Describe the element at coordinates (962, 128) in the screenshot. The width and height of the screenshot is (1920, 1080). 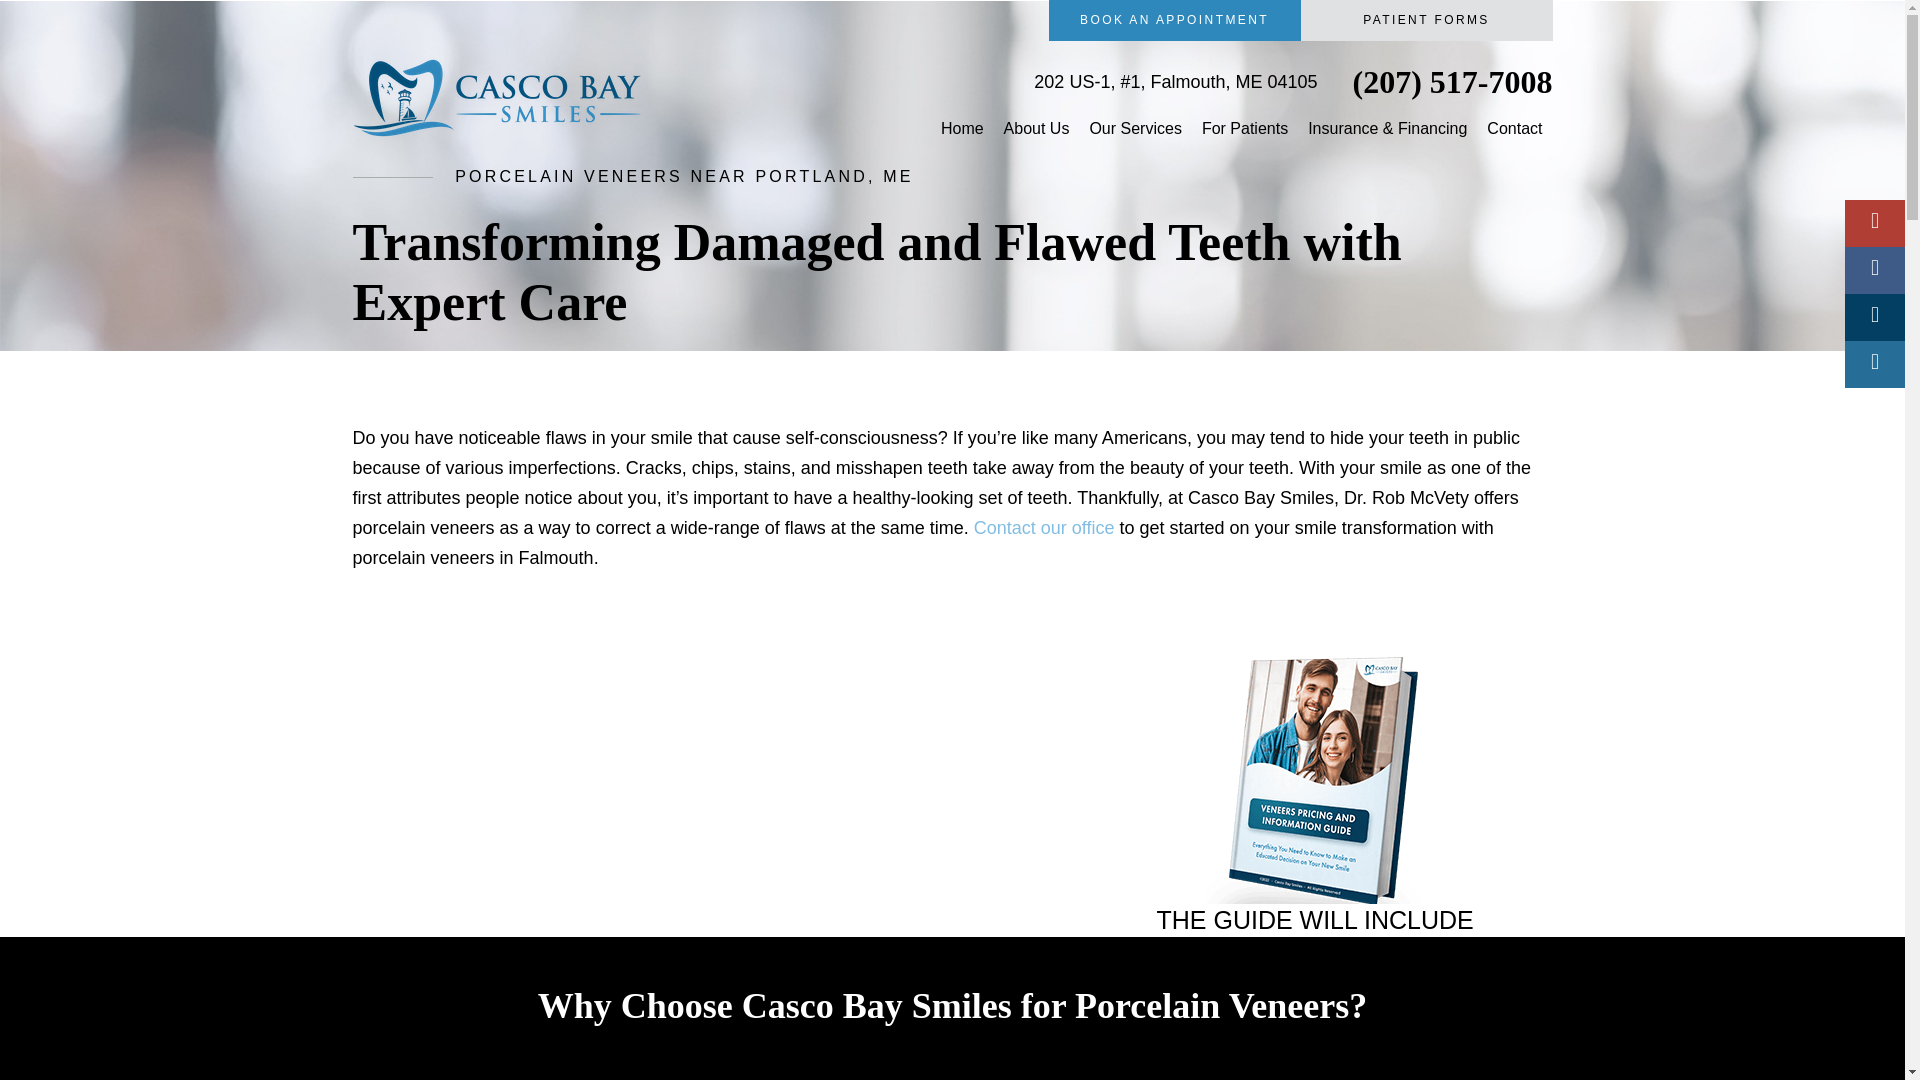
I see `Casco Bay Smiles` at that location.